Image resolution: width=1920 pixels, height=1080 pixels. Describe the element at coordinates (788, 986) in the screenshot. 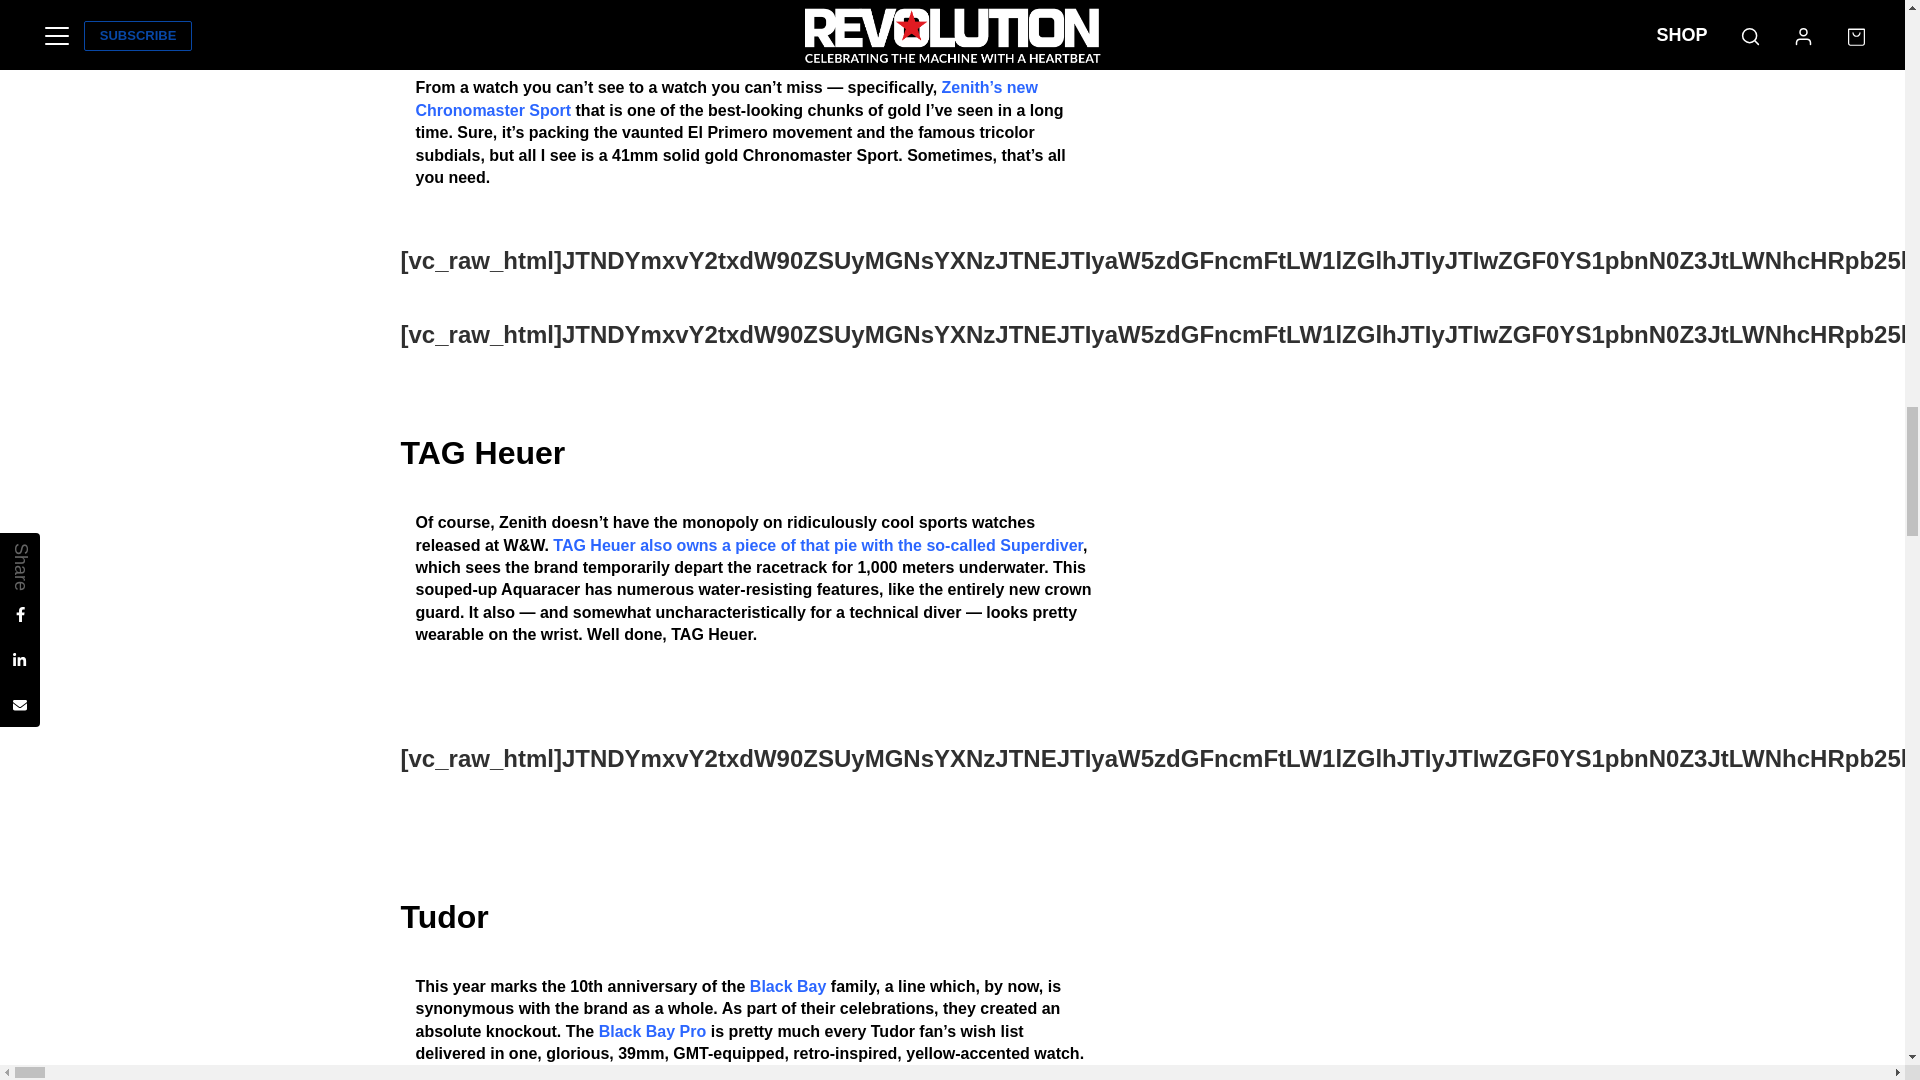

I see `Black Bay` at that location.